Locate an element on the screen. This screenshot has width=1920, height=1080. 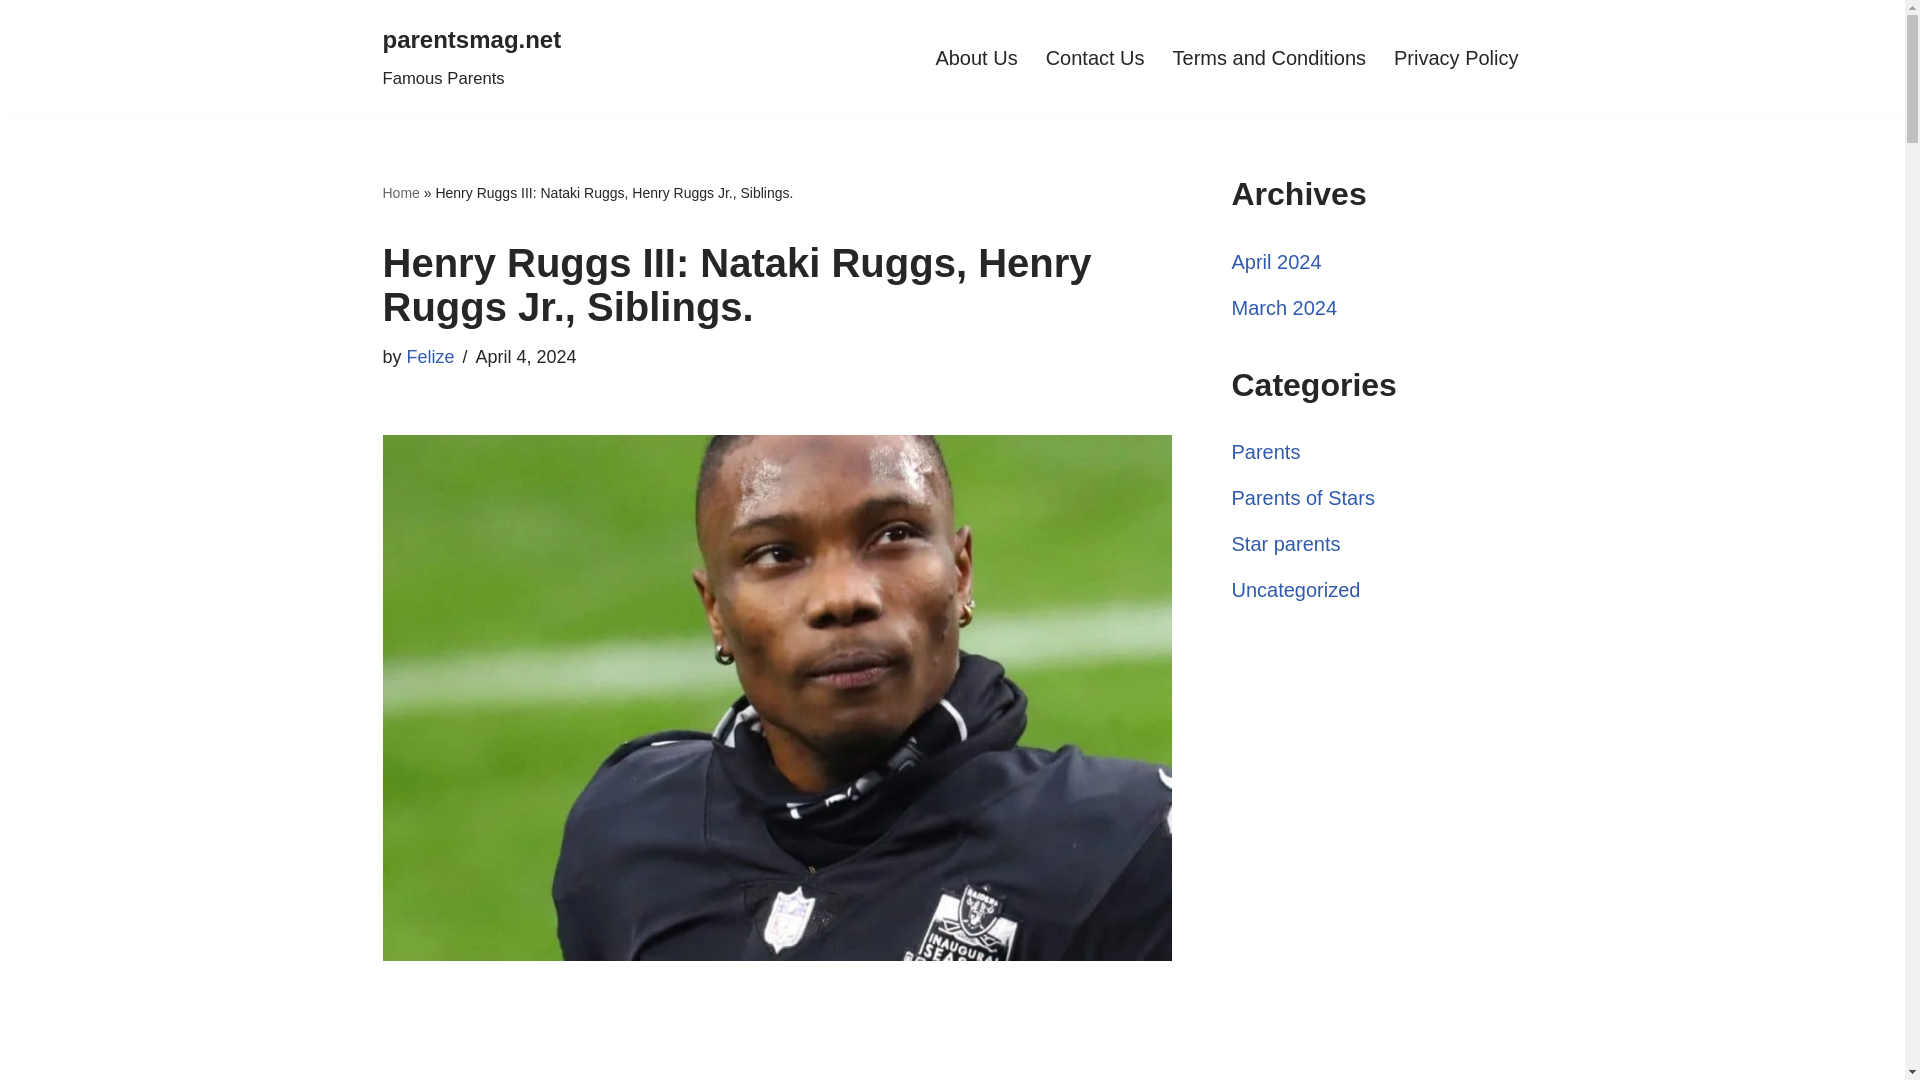
Star parents is located at coordinates (1286, 544).